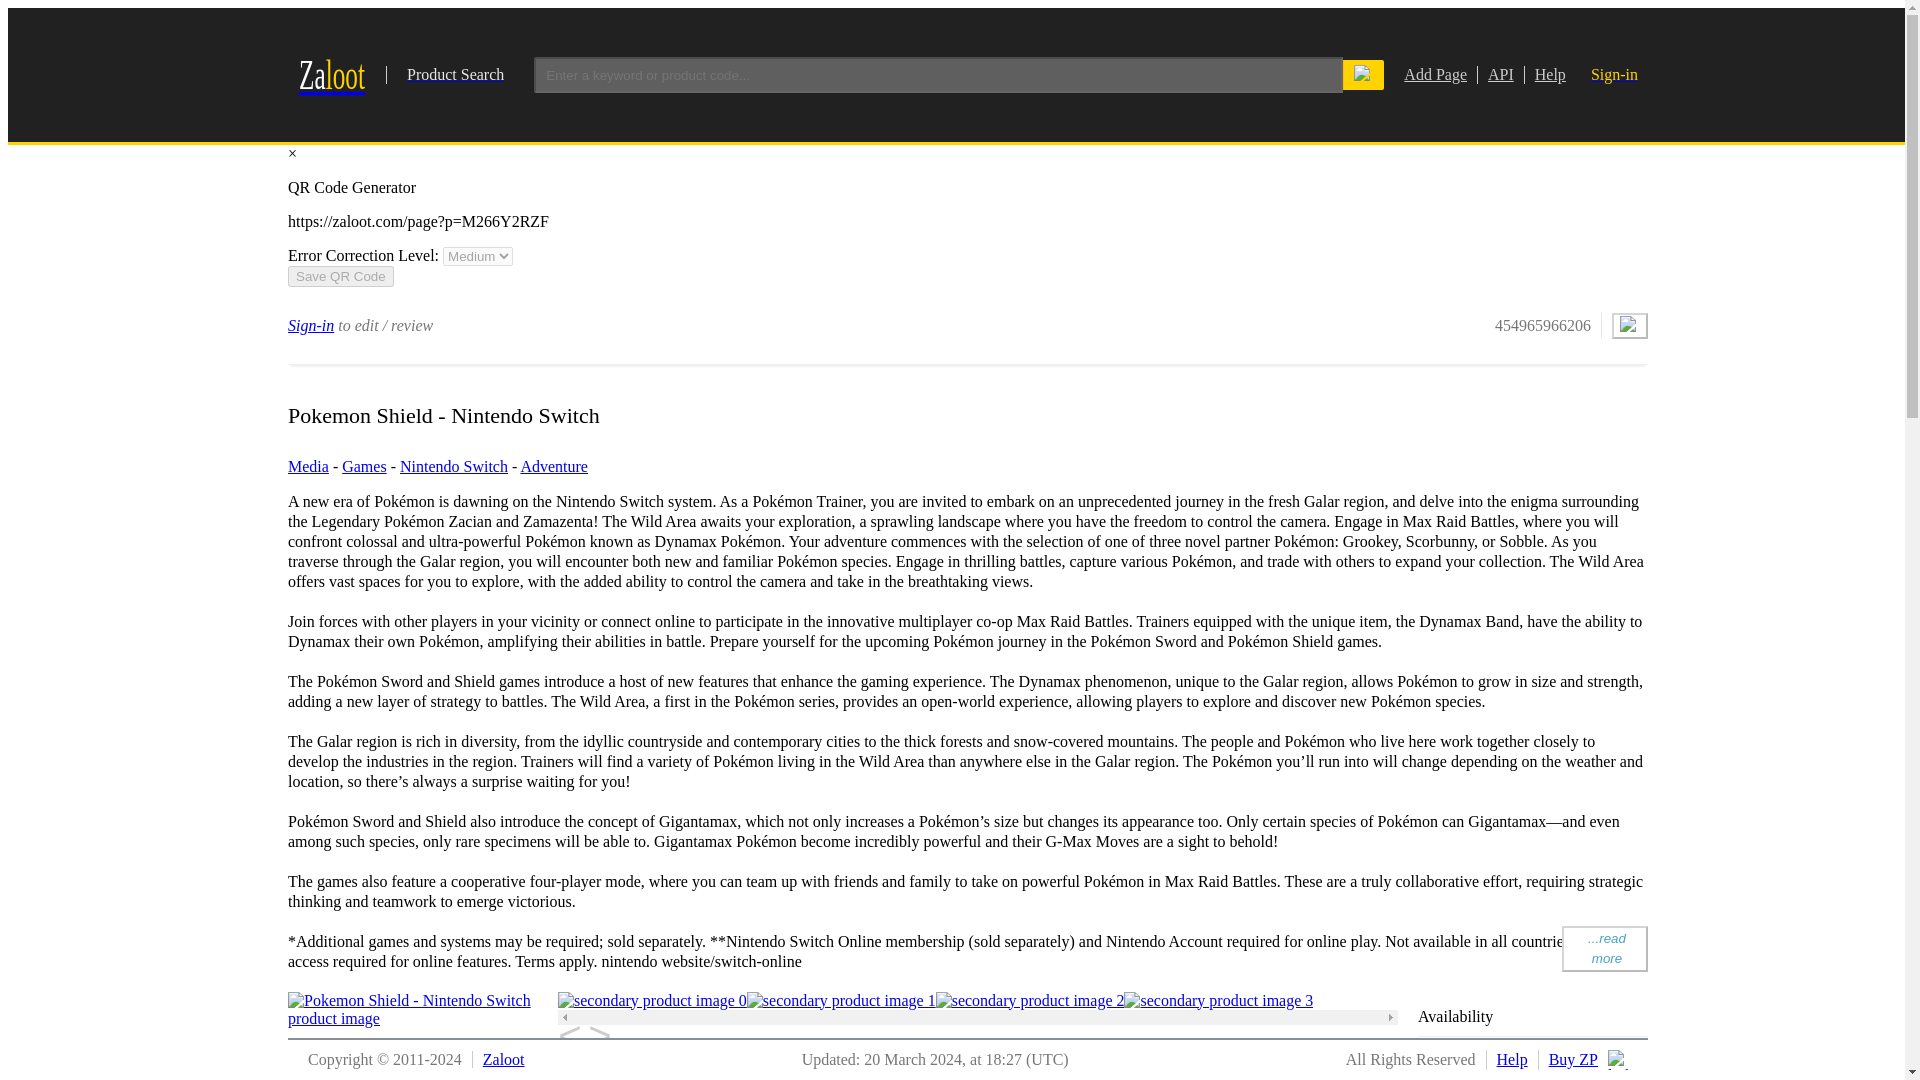  Describe the element at coordinates (400, 74) in the screenshot. I see `Save QR Code` at that location.